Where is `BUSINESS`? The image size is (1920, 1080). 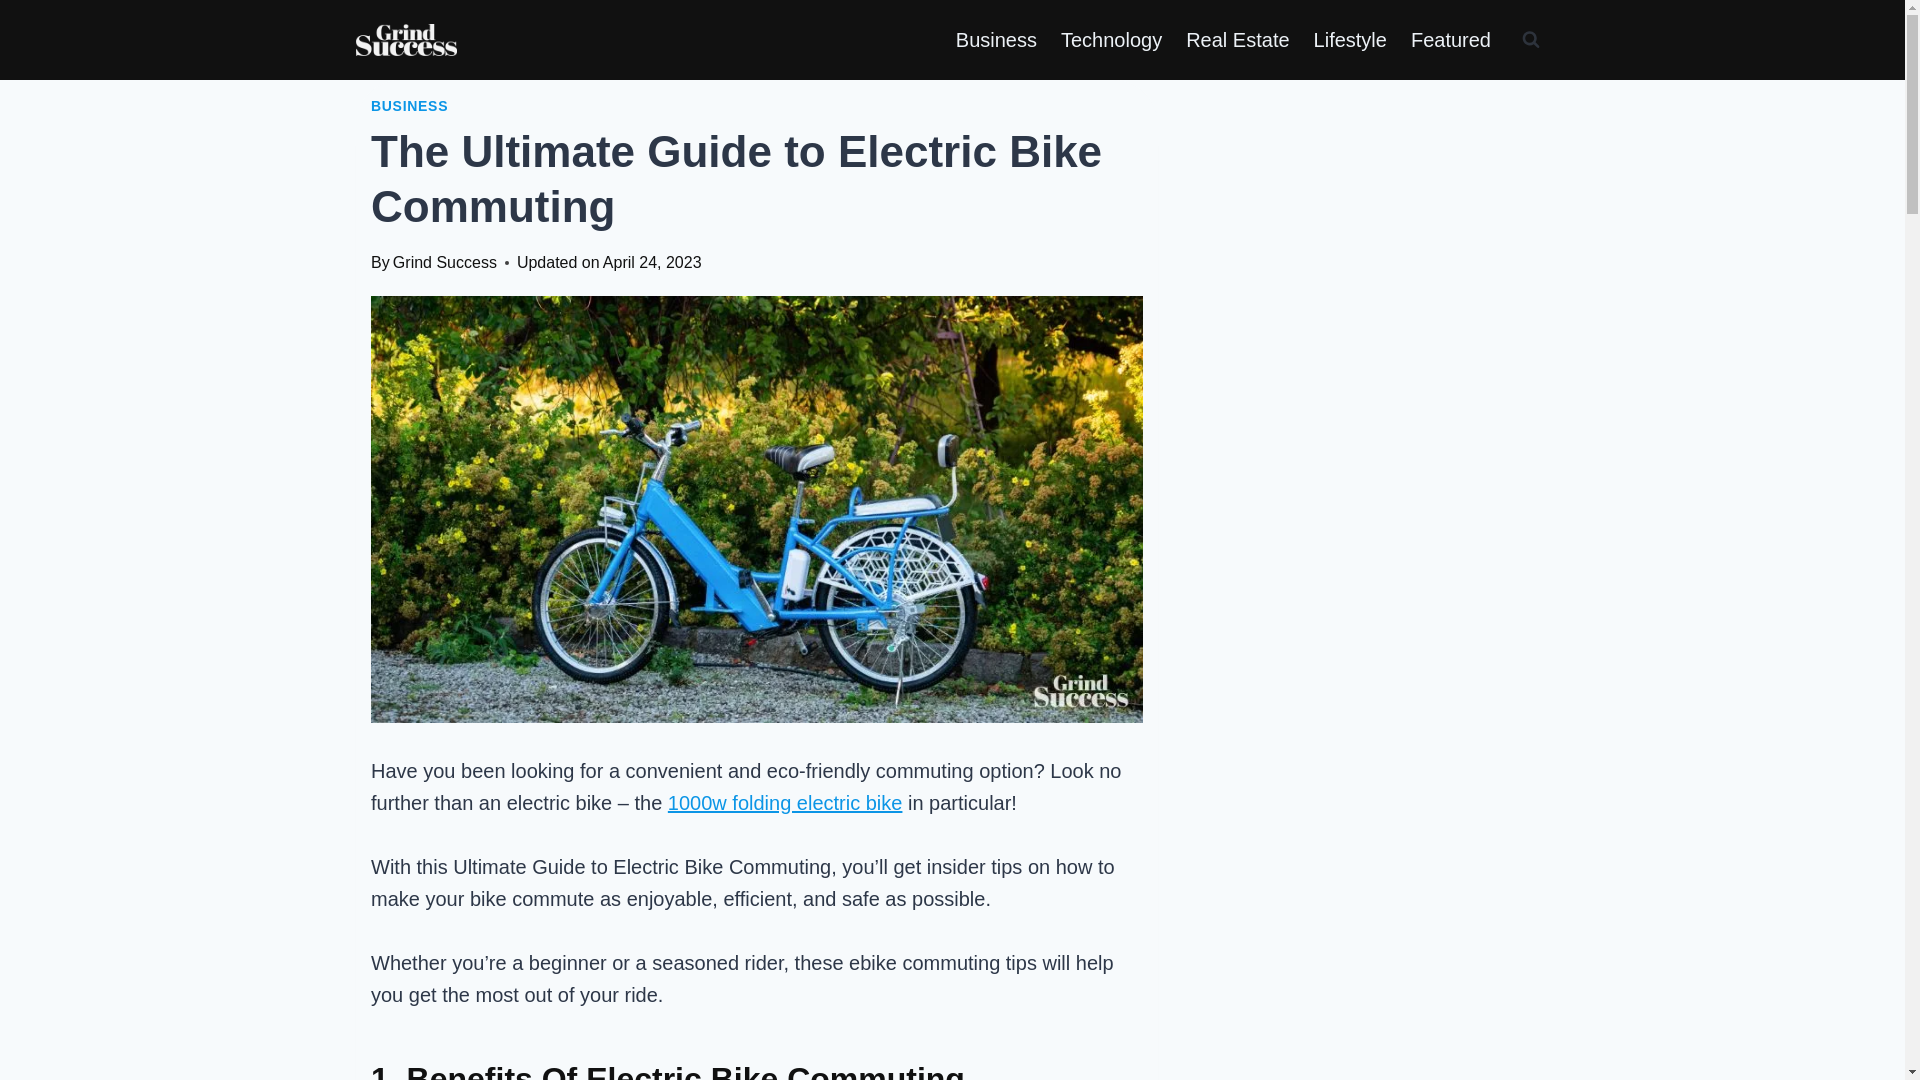 BUSINESS is located at coordinates (408, 106).